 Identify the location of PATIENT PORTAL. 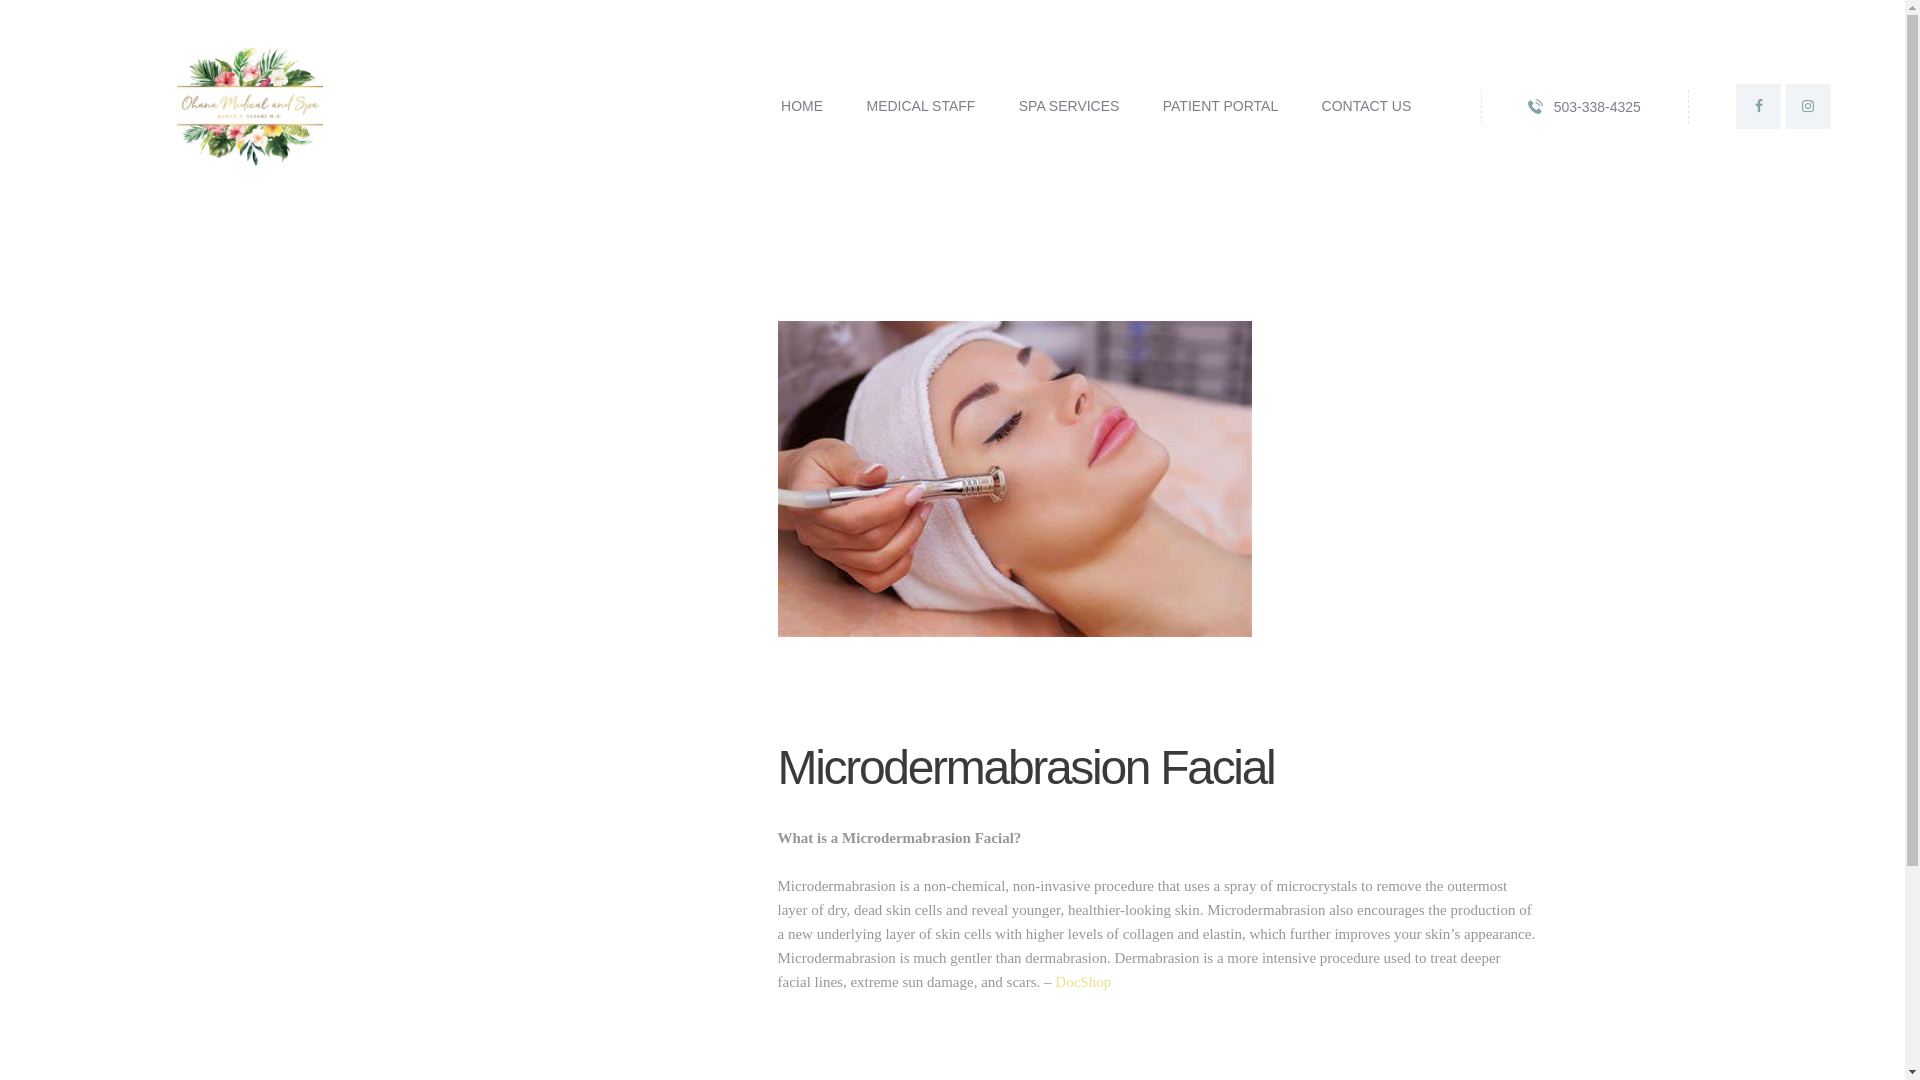
(1220, 106).